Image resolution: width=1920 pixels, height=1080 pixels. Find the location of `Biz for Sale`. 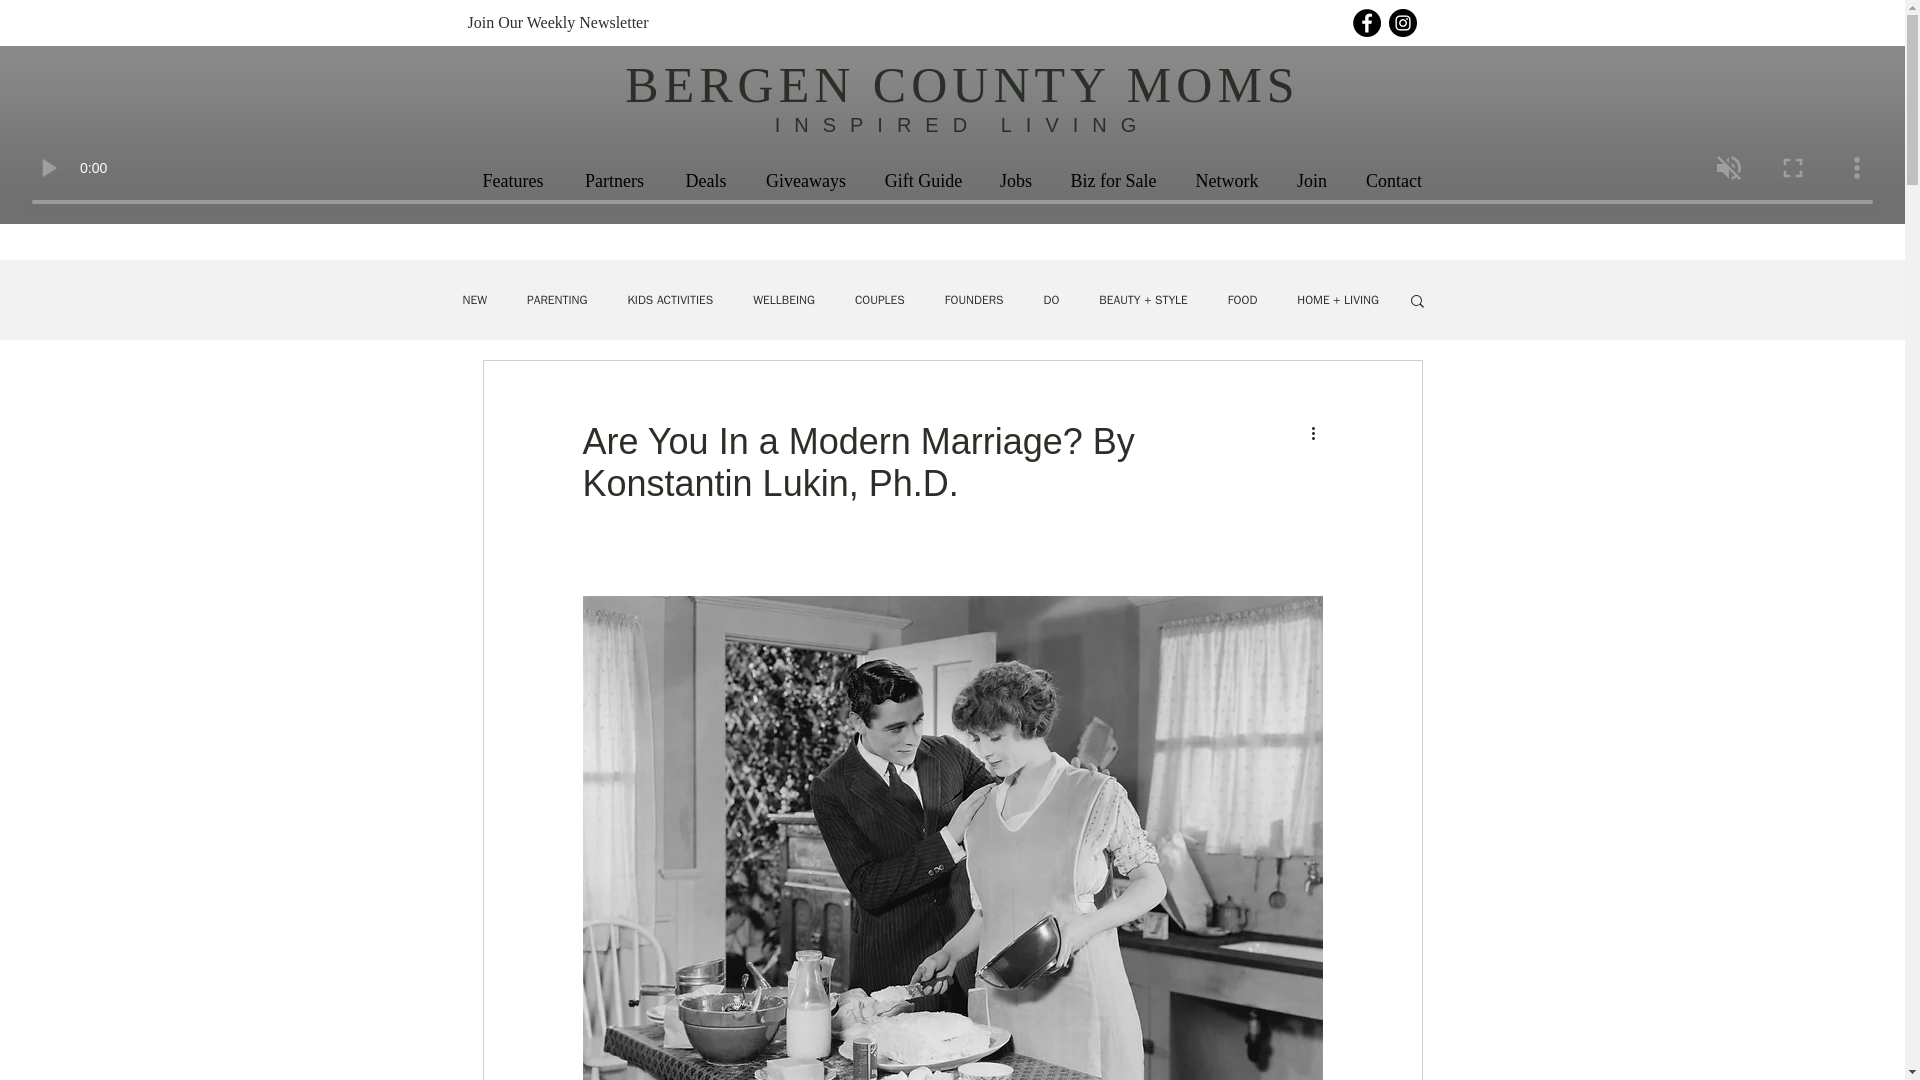

Biz for Sale is located at coordinates (1112, 181).